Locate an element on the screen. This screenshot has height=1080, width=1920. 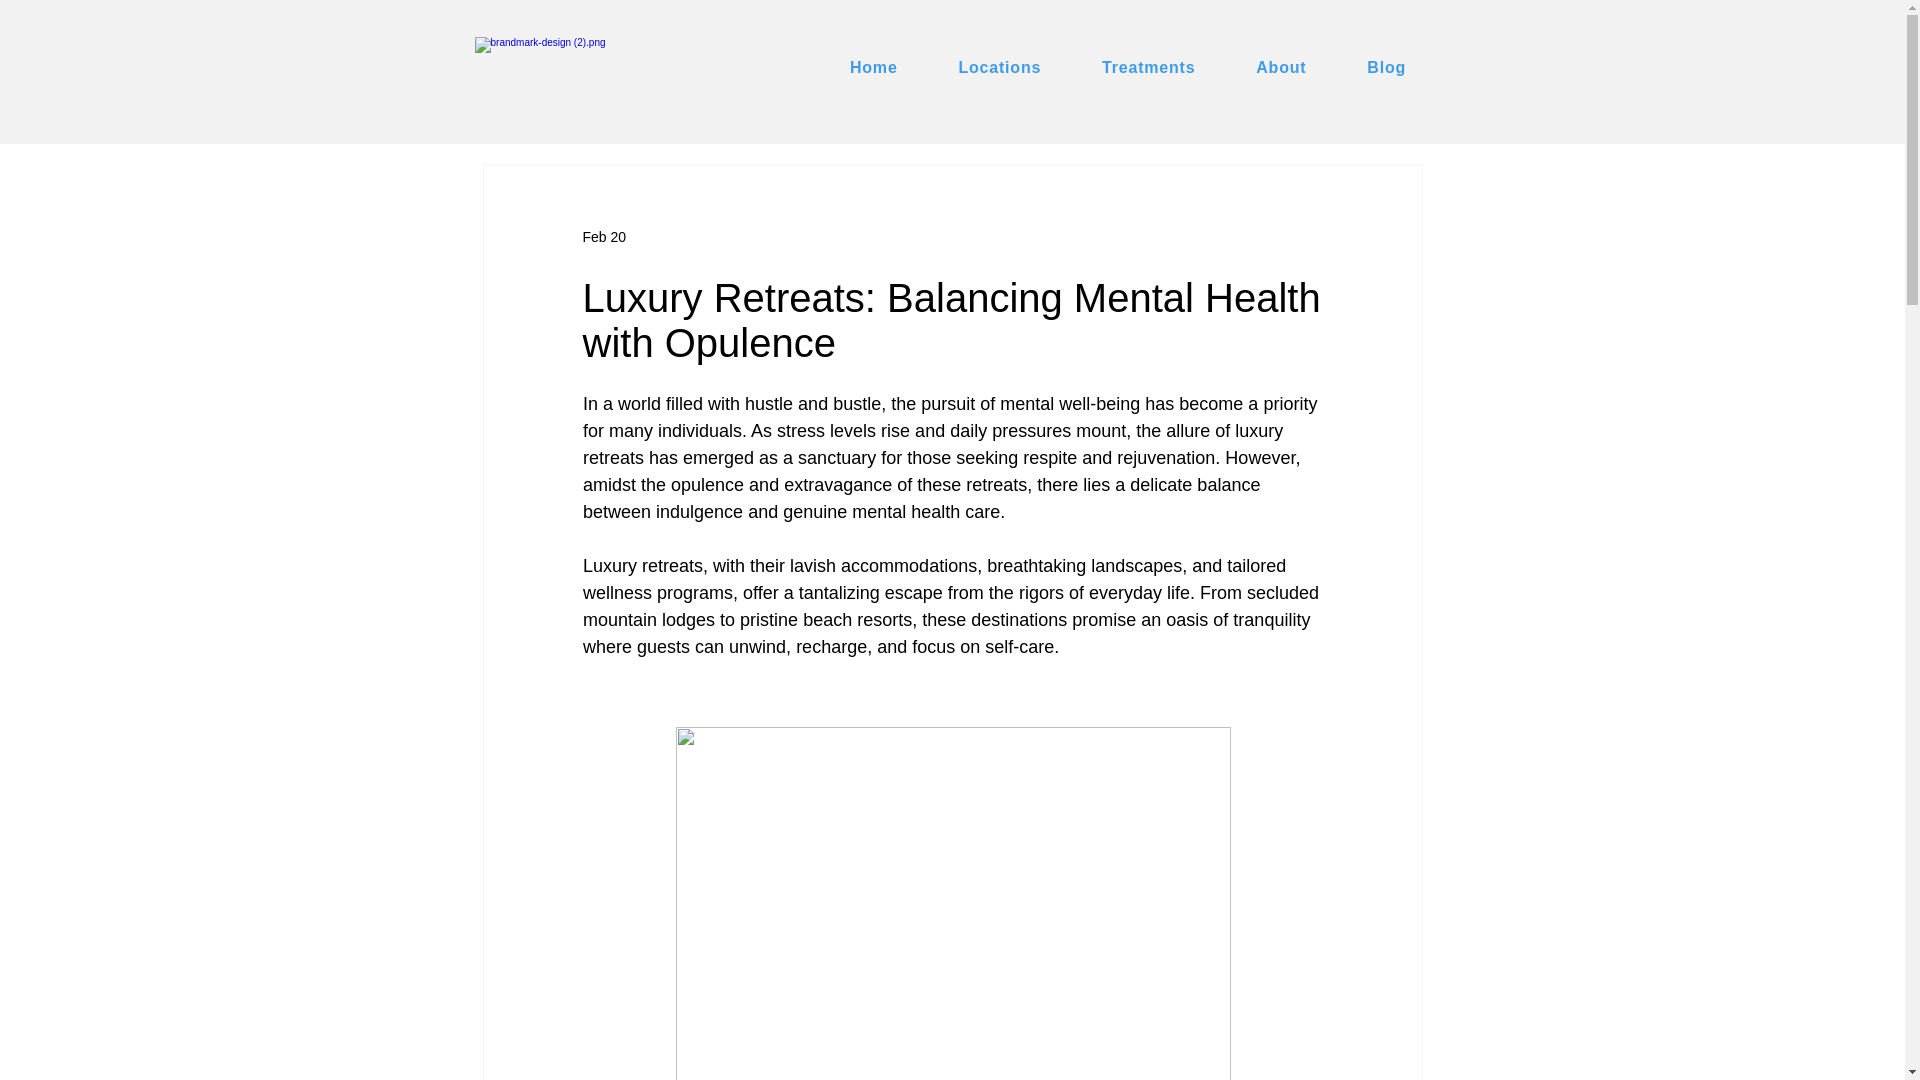
Home is located at coordinates (874, 68).